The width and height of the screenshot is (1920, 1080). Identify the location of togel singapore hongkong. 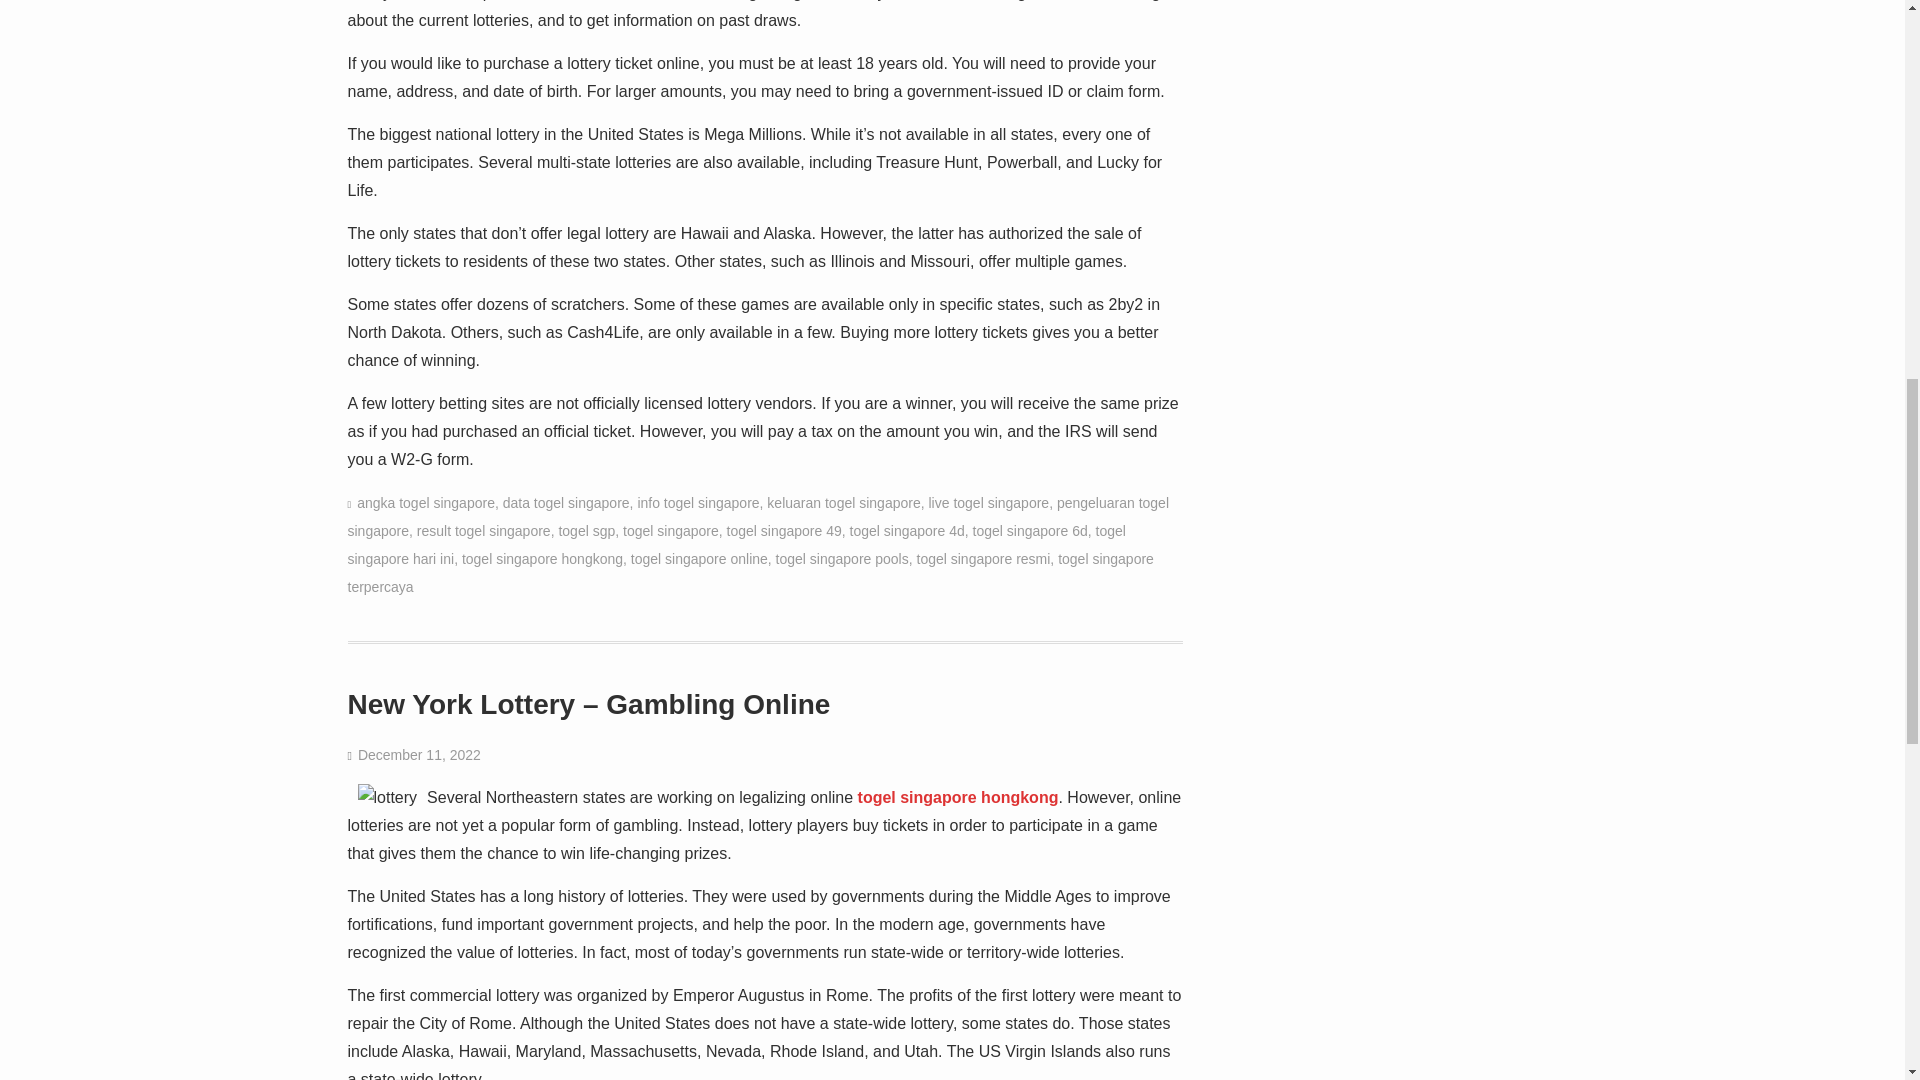
(958, 797).